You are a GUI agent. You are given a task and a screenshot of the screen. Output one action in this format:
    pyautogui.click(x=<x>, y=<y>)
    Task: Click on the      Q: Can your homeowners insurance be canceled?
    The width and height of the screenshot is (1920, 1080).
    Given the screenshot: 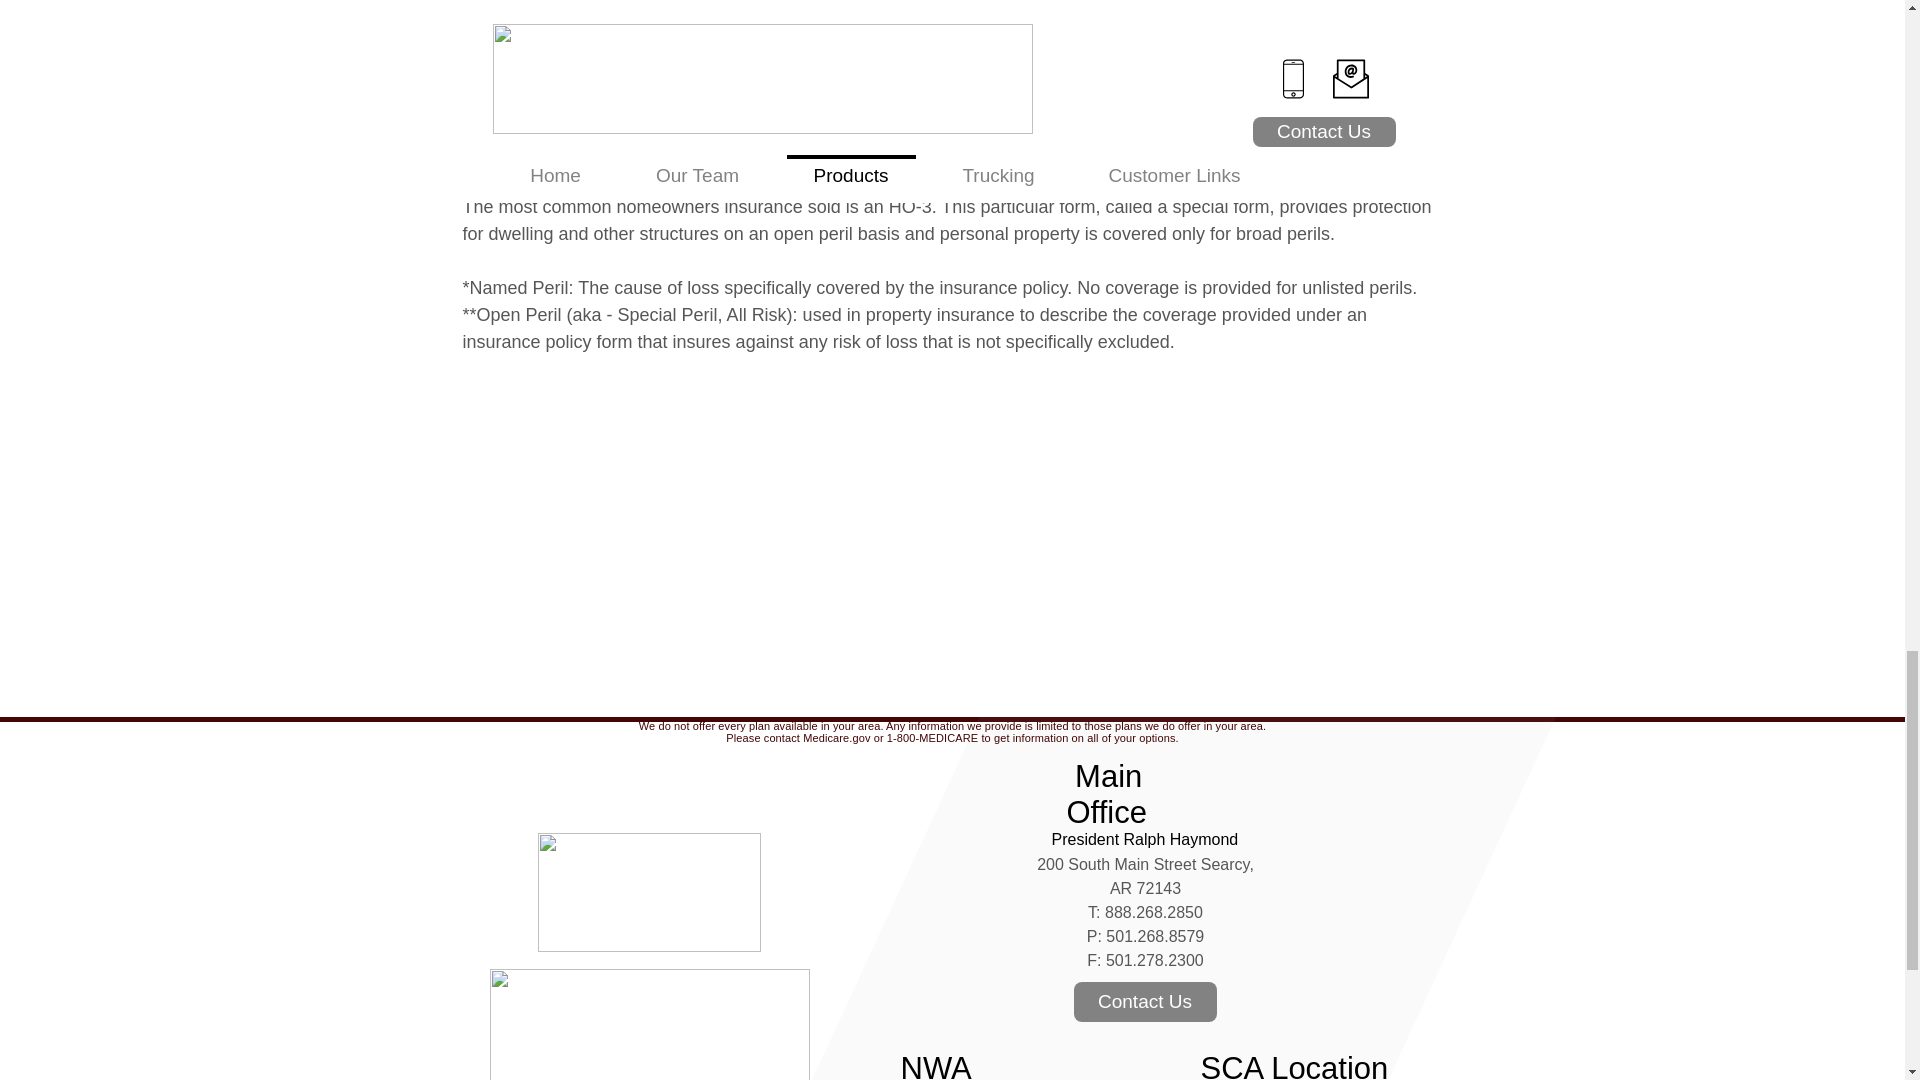 What is the action you would take?
    pyautogui.click(x=674, y=584)
    